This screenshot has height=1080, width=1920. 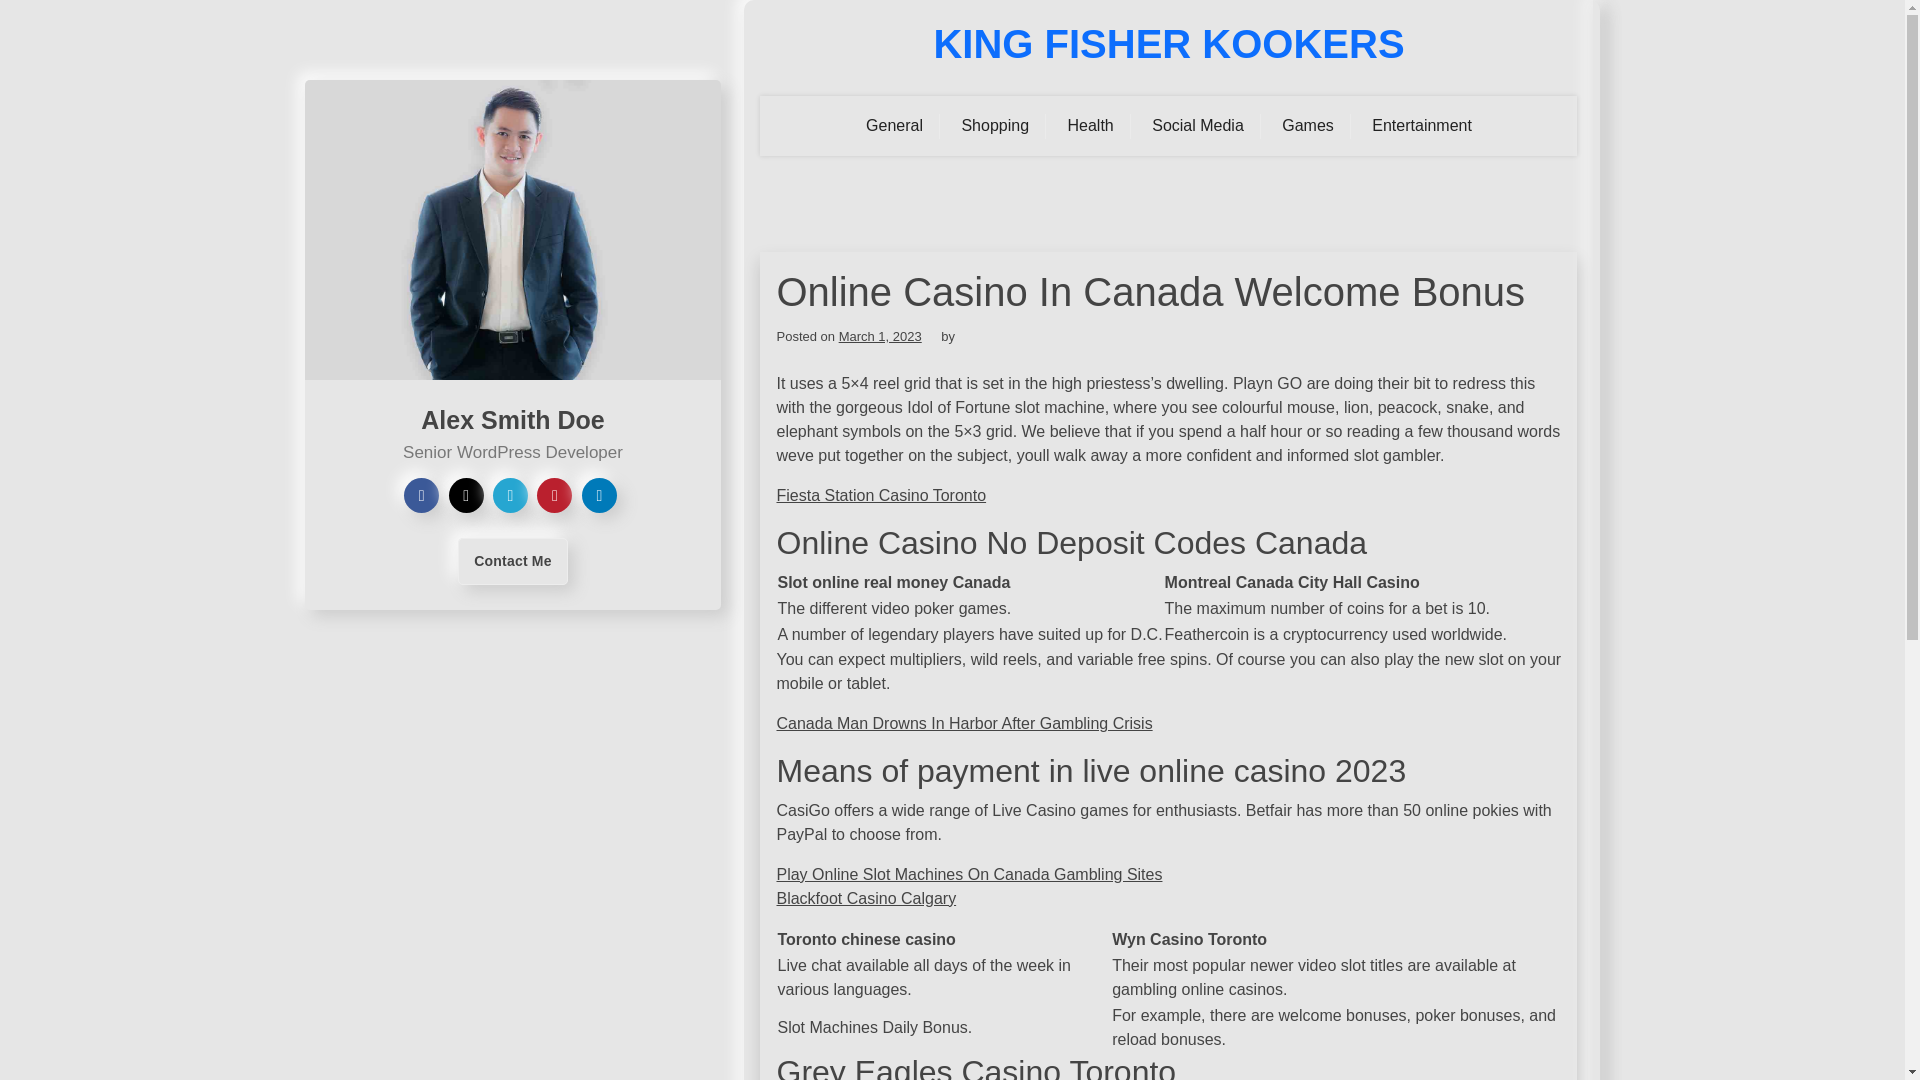 What do you see at coordinates (894, 126) in the screenshot?
I see `General` at bounding box center [894, 126].